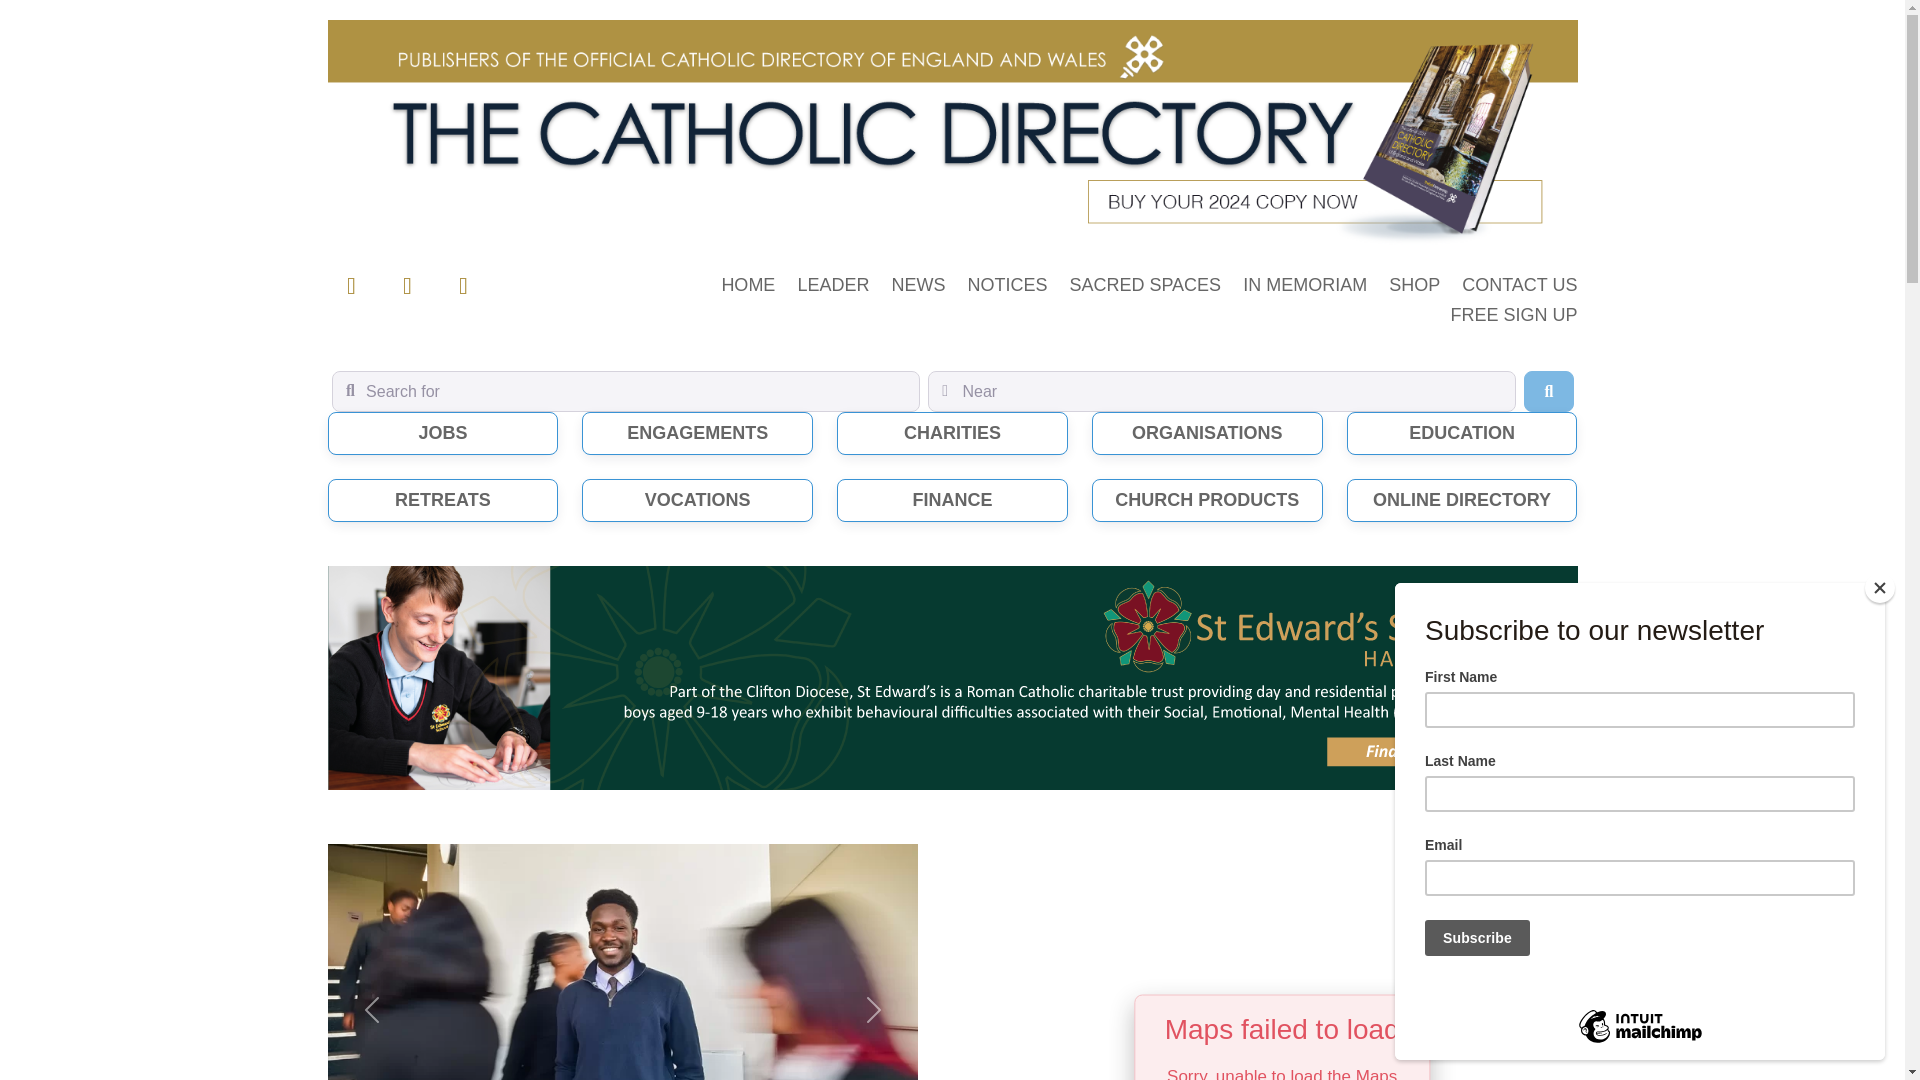 The image size is (1920, 1080). I want to click on NEWS, so click(917, 288).